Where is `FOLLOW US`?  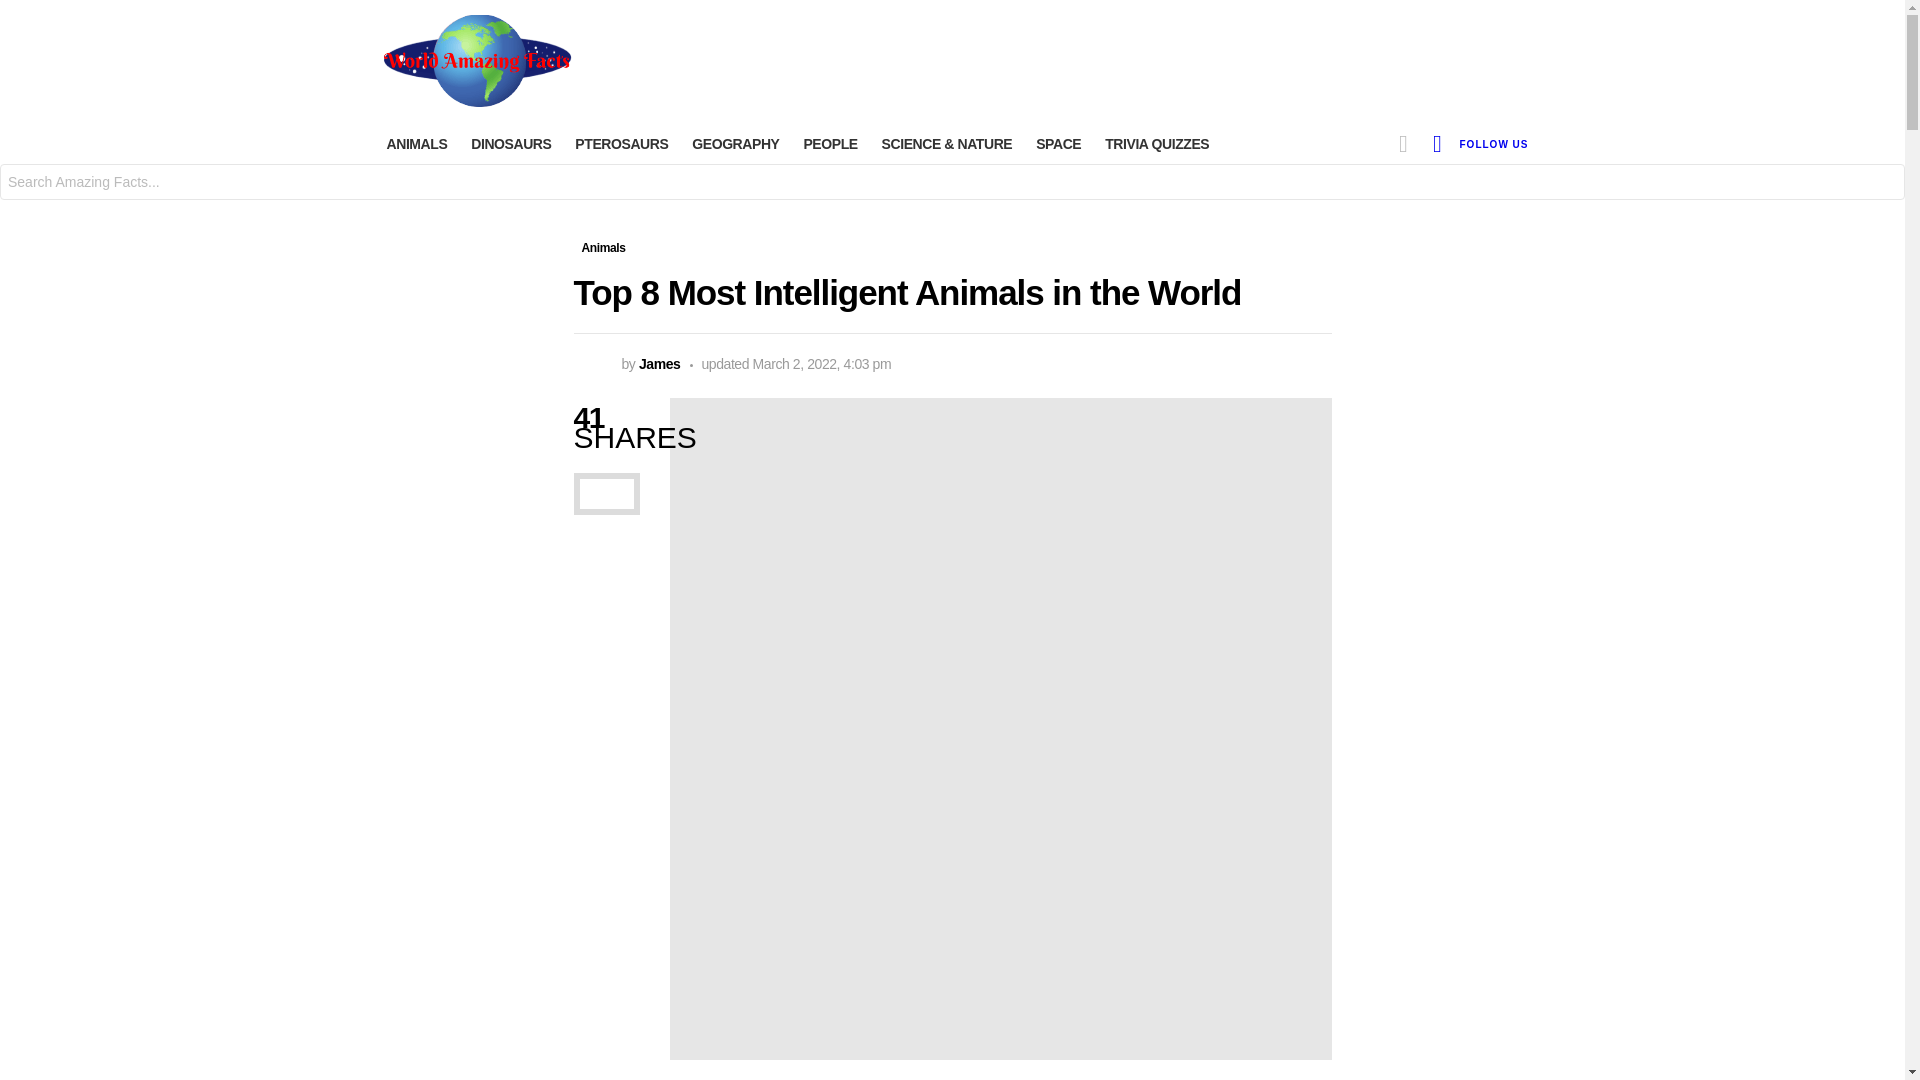
FOLLOW US is located at coordinates (1494, 143).